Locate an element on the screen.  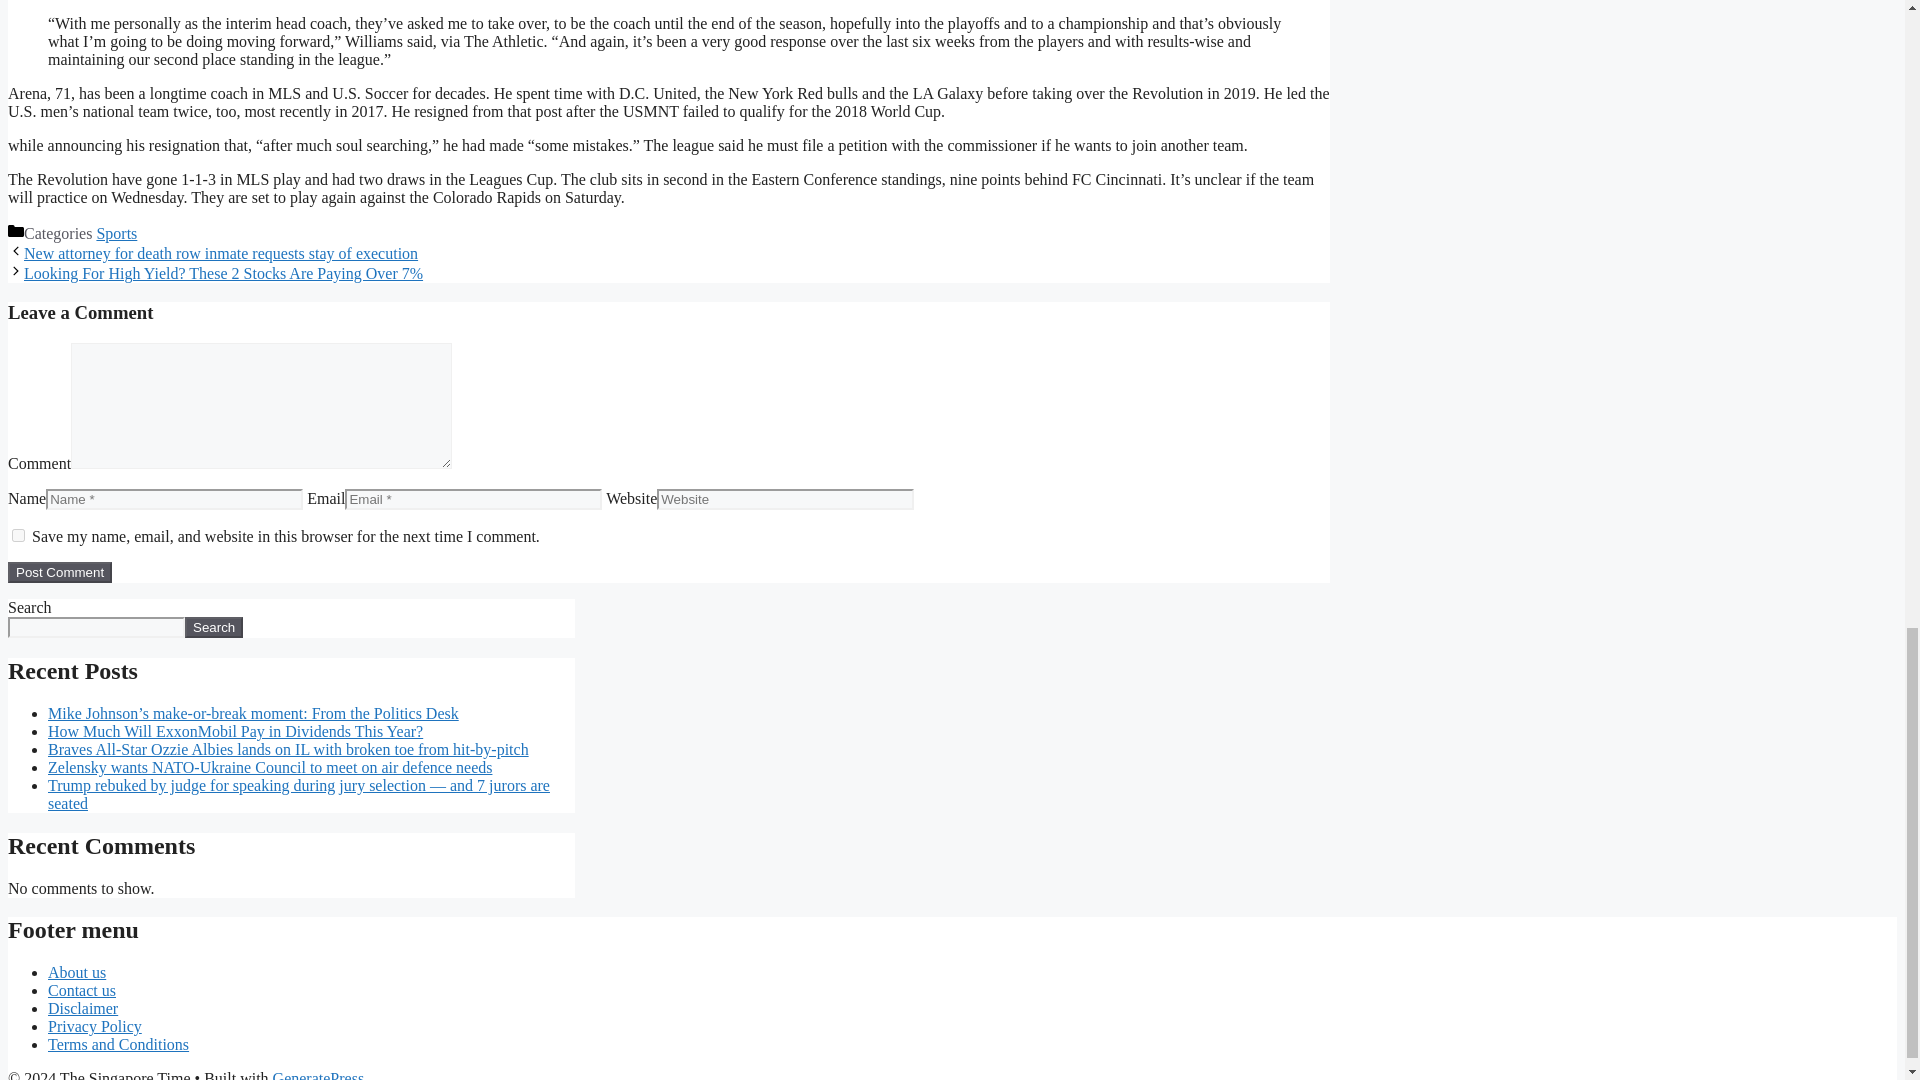
How Much Will ExxonMobil Pay in Dividends This Year? is located at coordinates (235, 730).